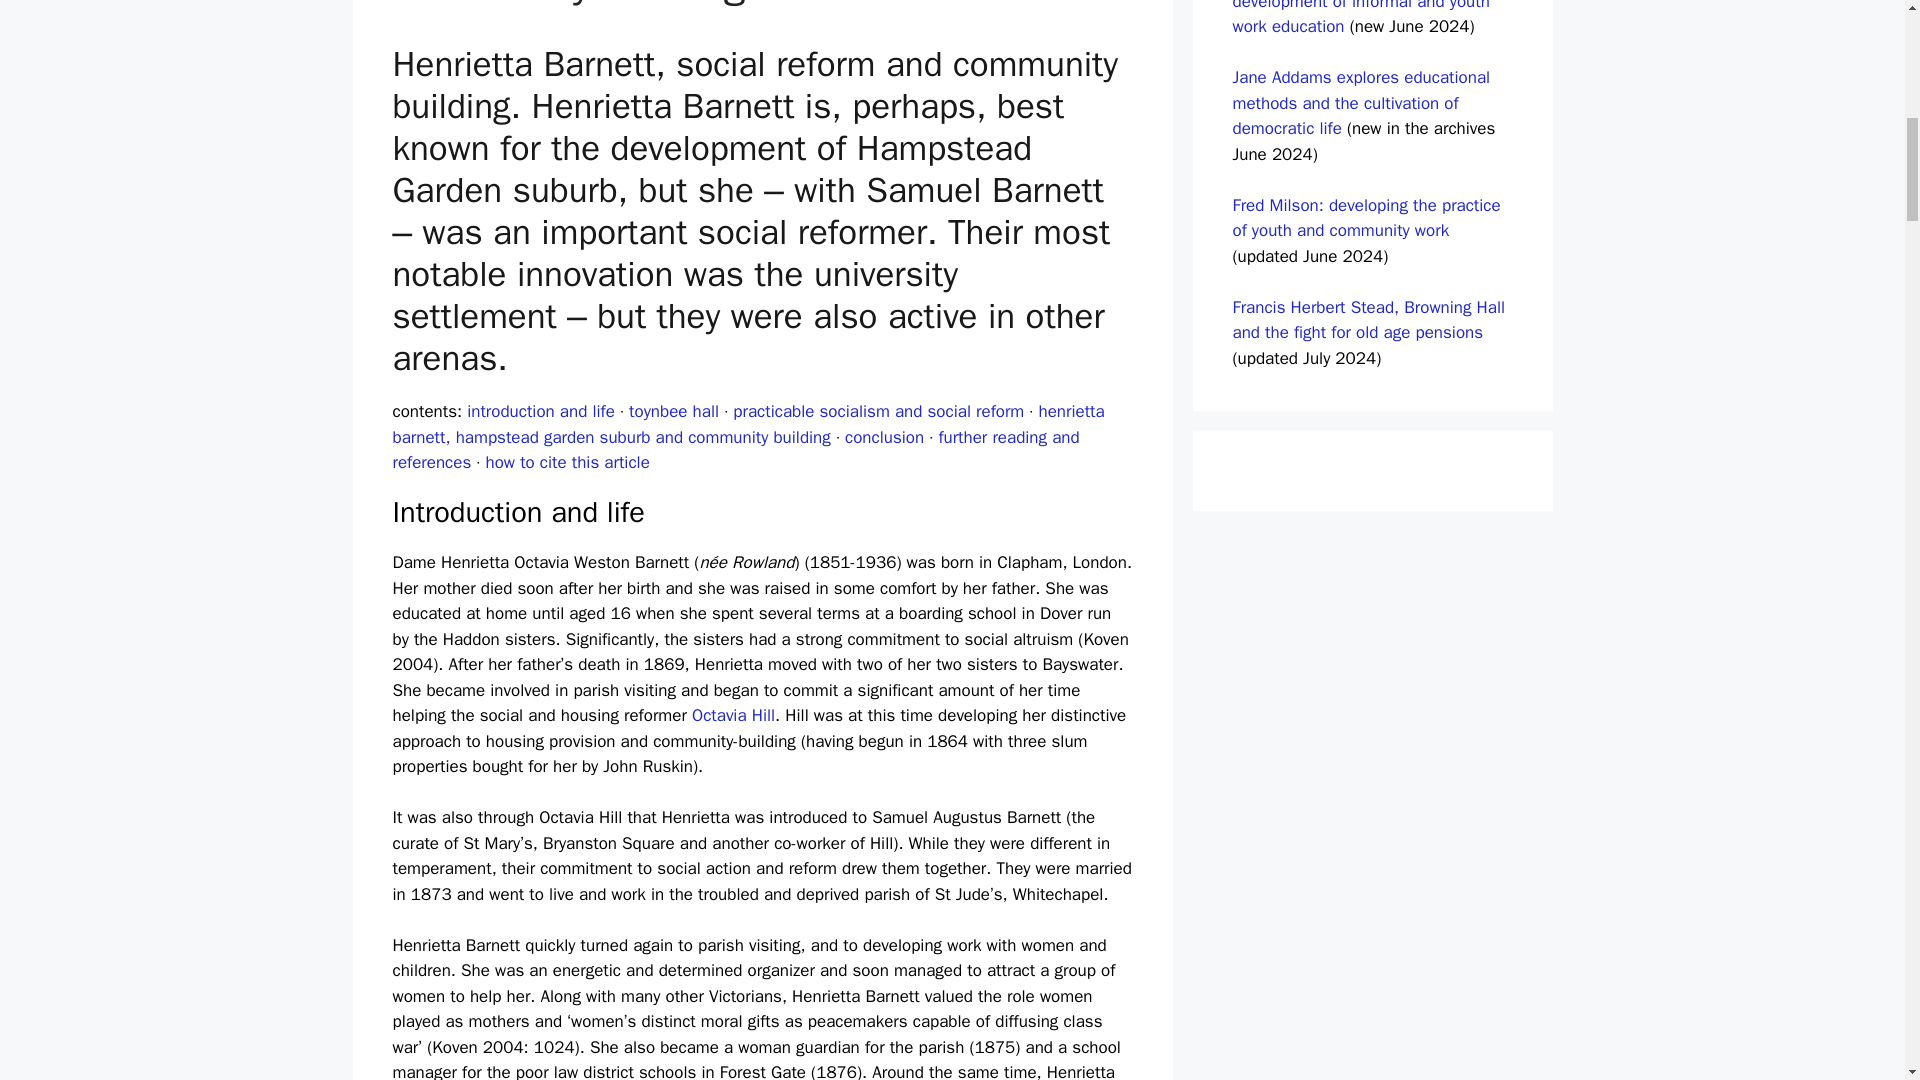  I want to click on conclusion, so click(884, 437).